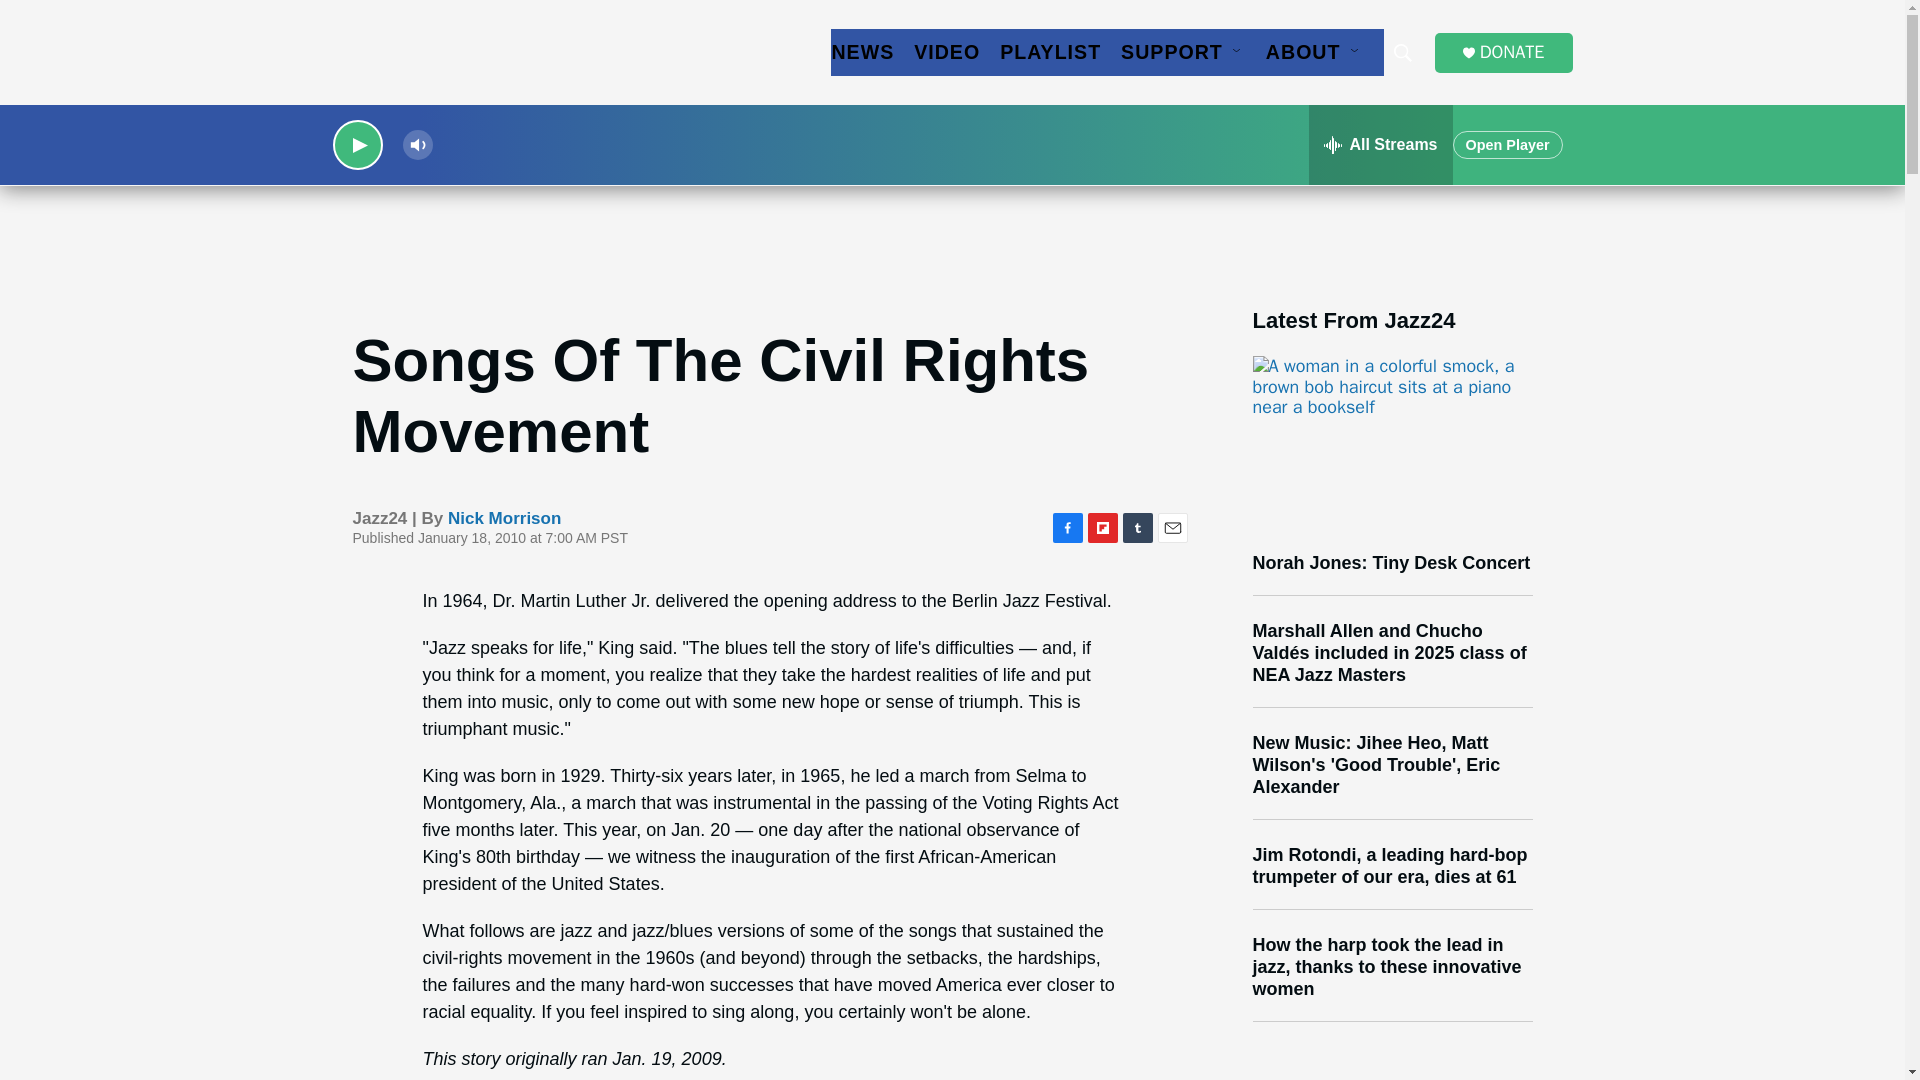 The width and height of the screenshot is (1920, 1080). Describe the element at coordinates (862, 52) in the screenshot. I see `NEWS` at that location.